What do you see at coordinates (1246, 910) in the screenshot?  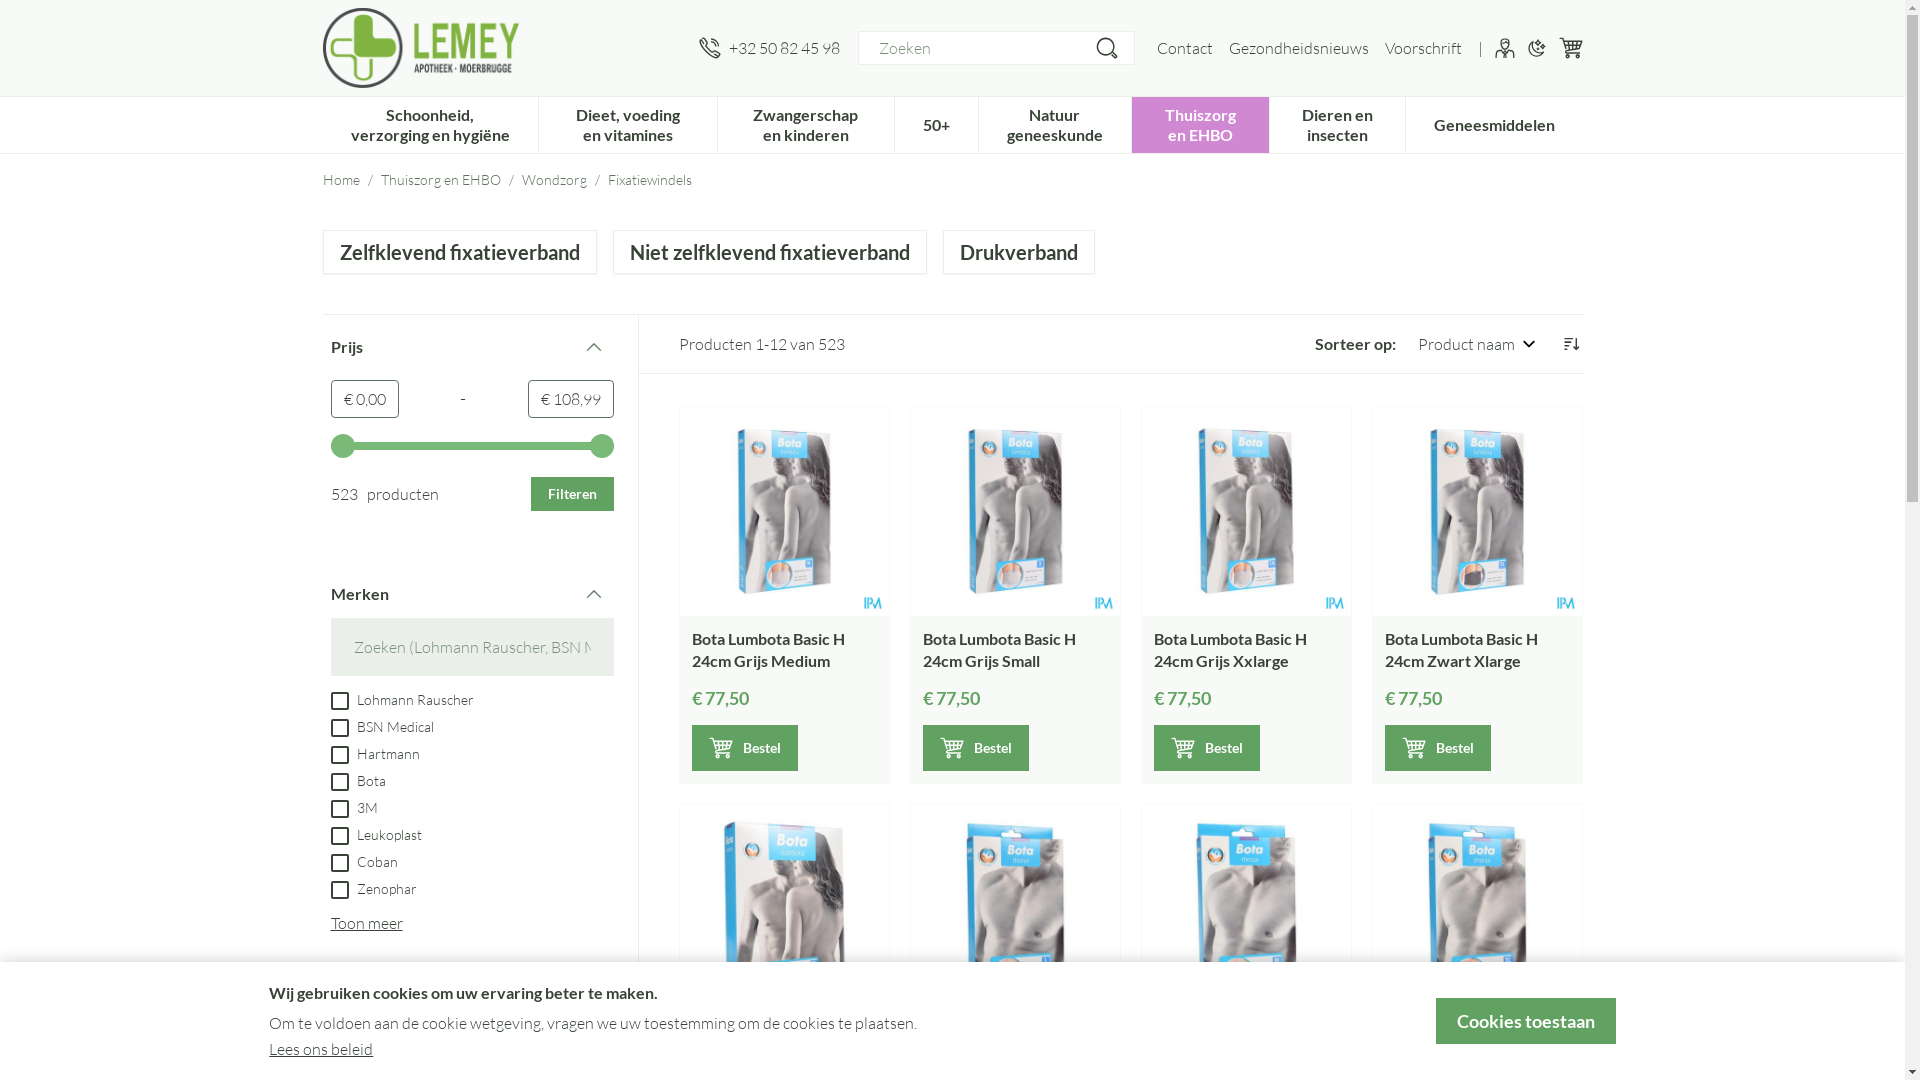 I see `Bota Thorax Es Man Velcro H 20cm M` at bounding box center [1246, 910].